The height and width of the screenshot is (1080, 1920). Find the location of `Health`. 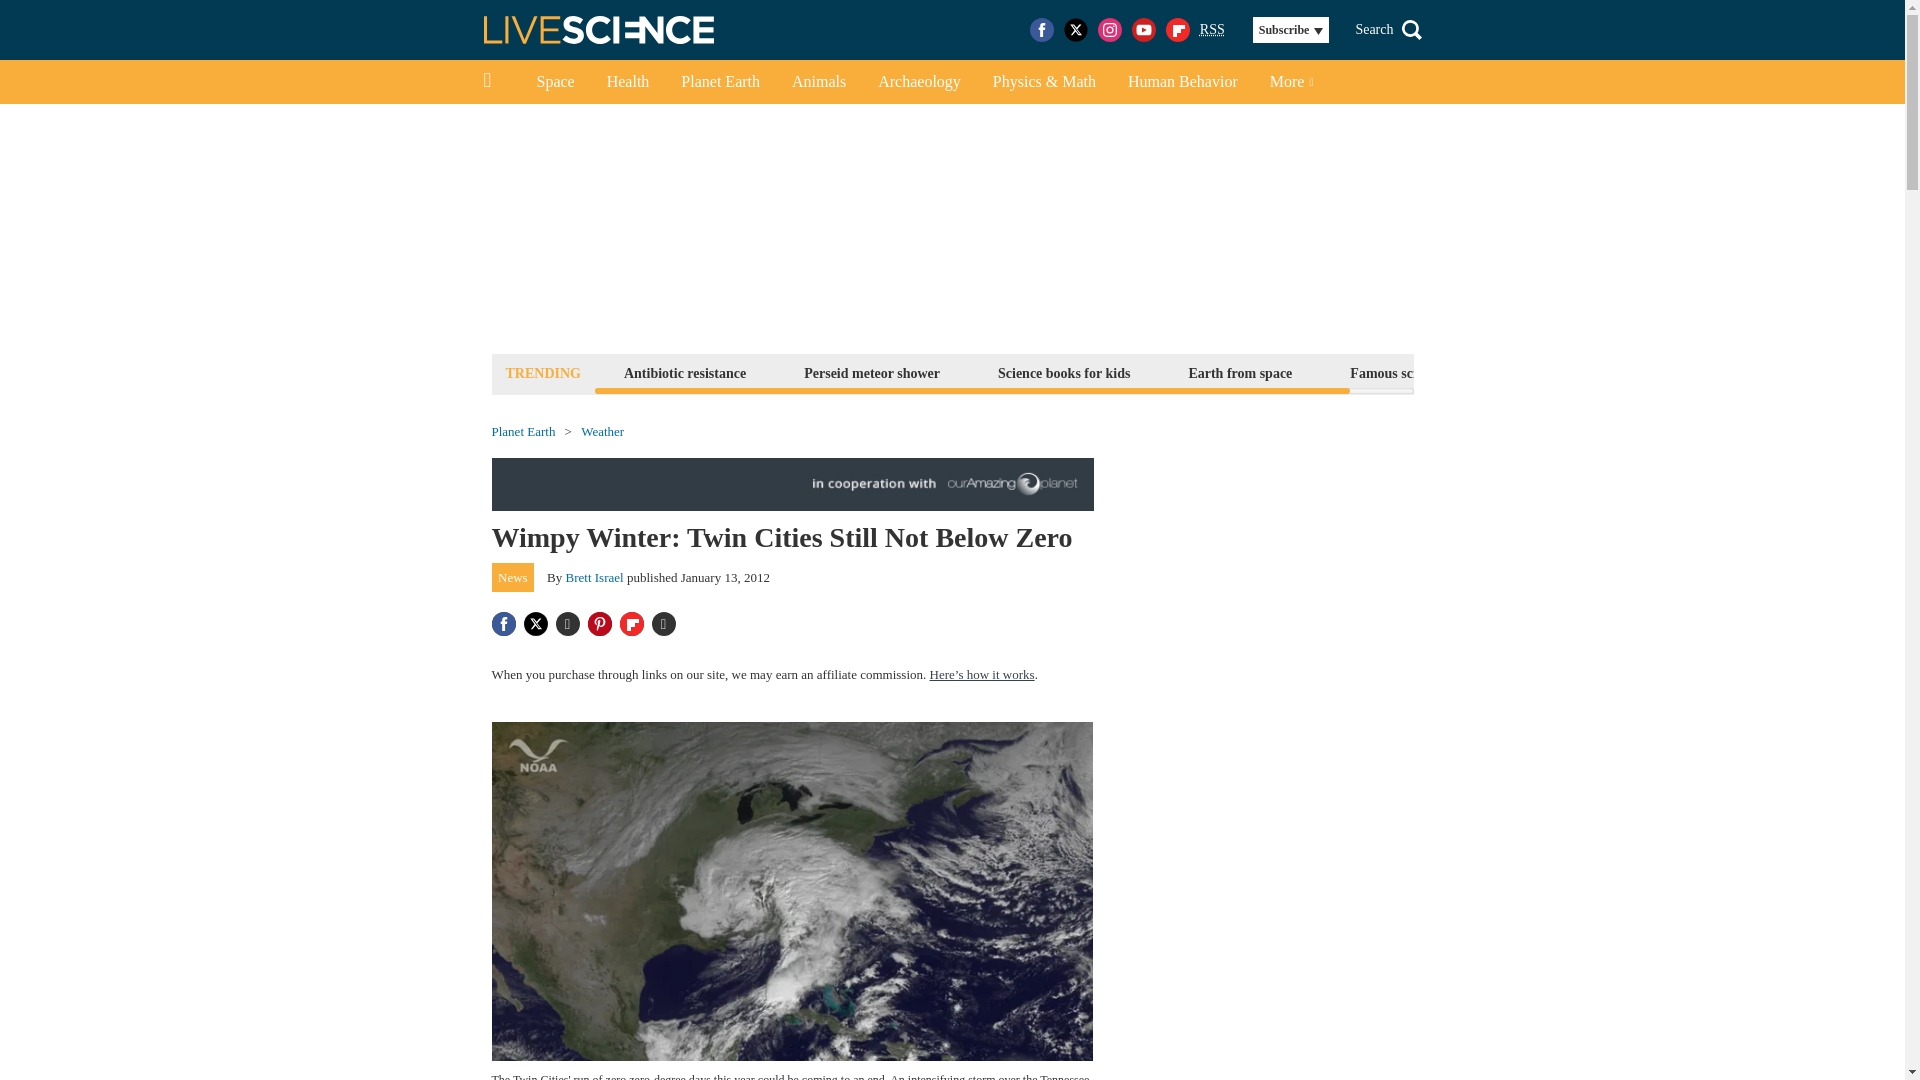

Health is located at coordinates (628, 82).